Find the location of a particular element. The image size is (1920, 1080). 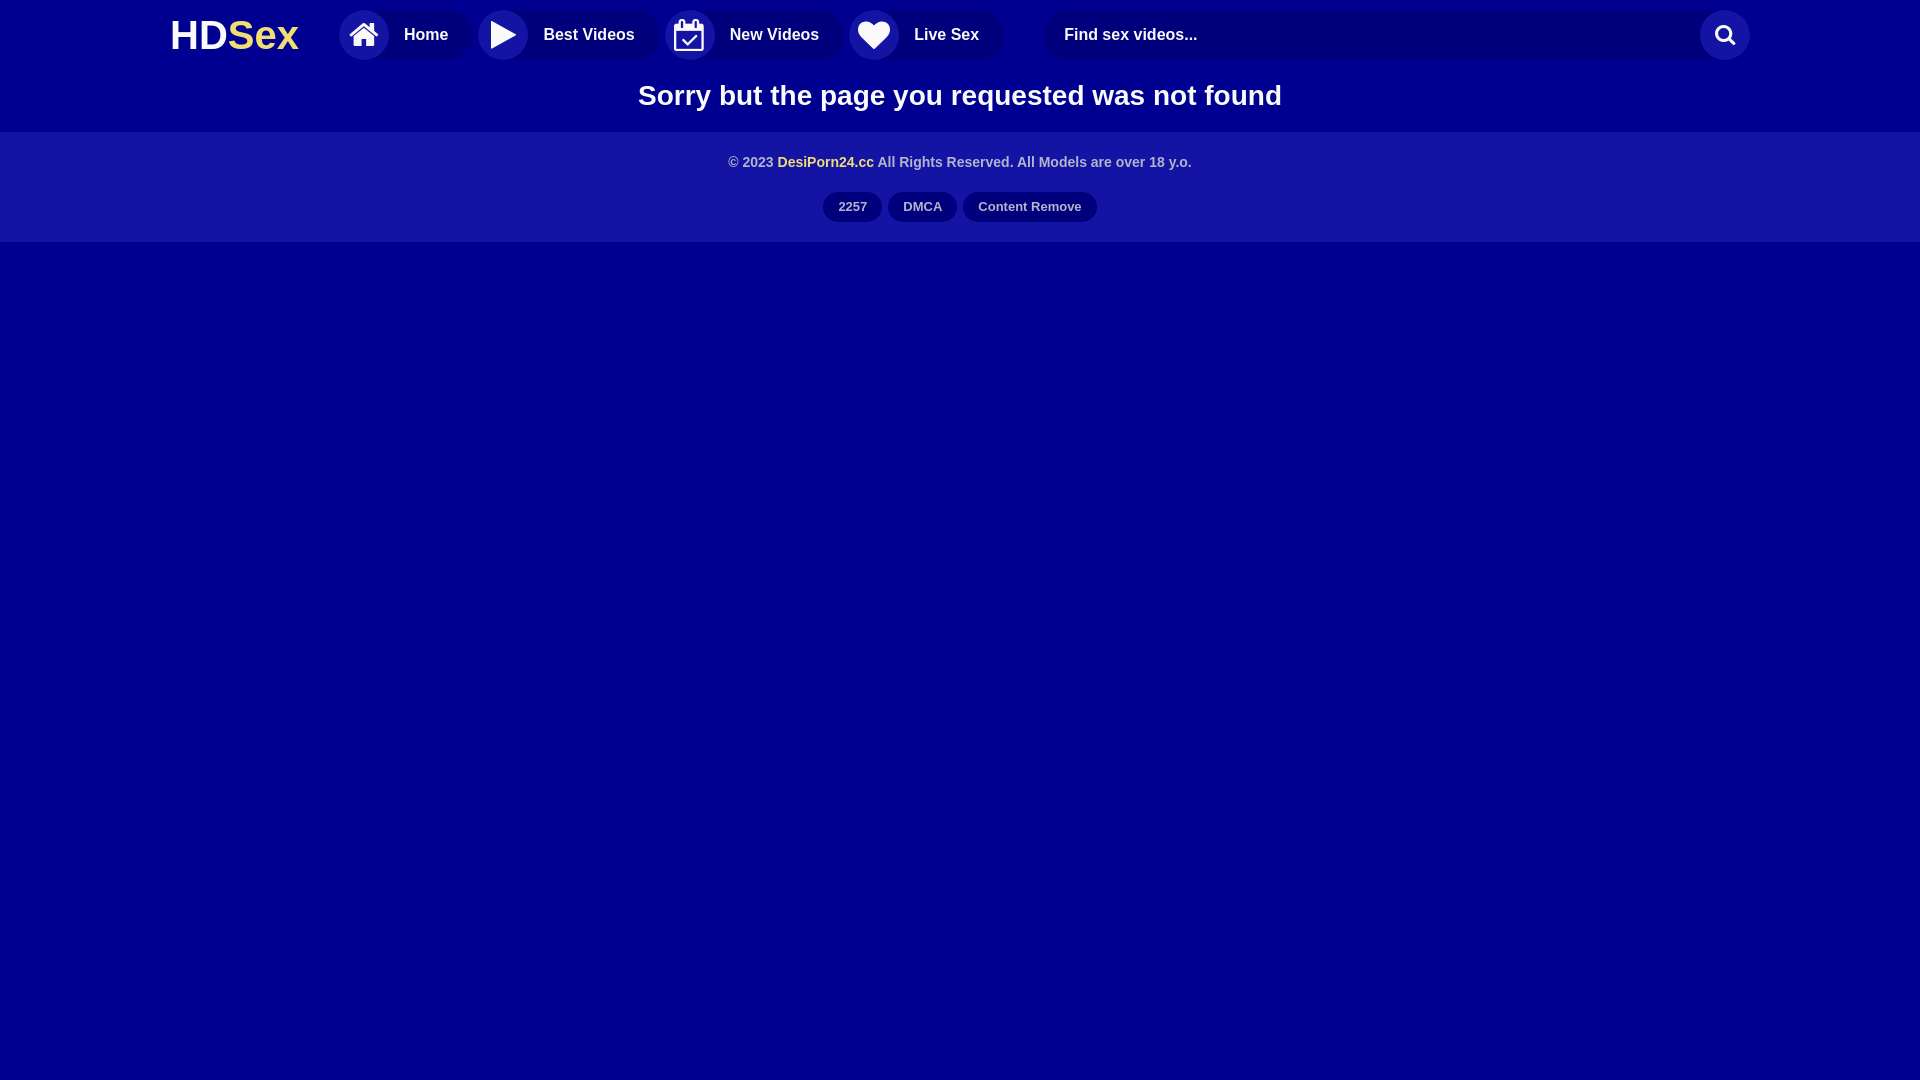

Live Sex is located at coordinates (926, 35).